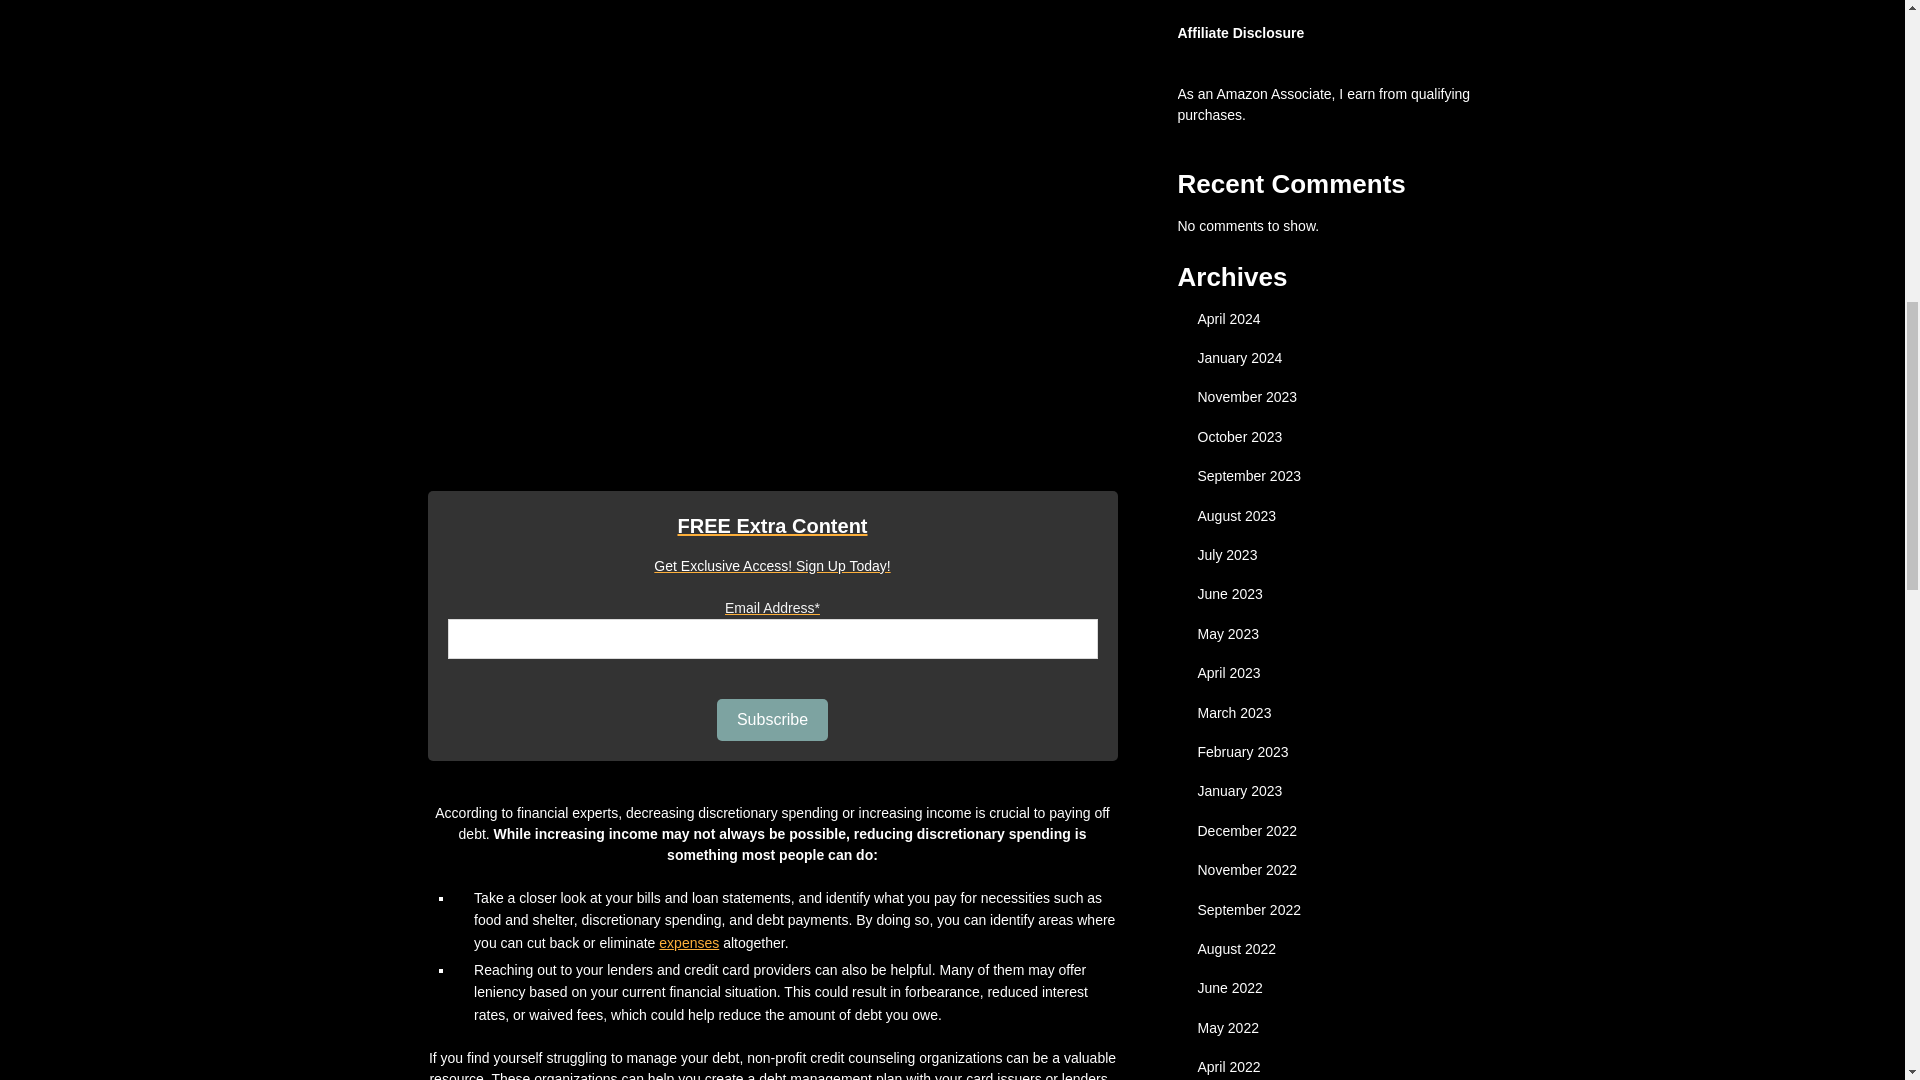 The width and height of the screenshot is (1920, 1080). Describe the element at coordinates (1230, 673) in the screenshot. I see `April 2023` at that location.